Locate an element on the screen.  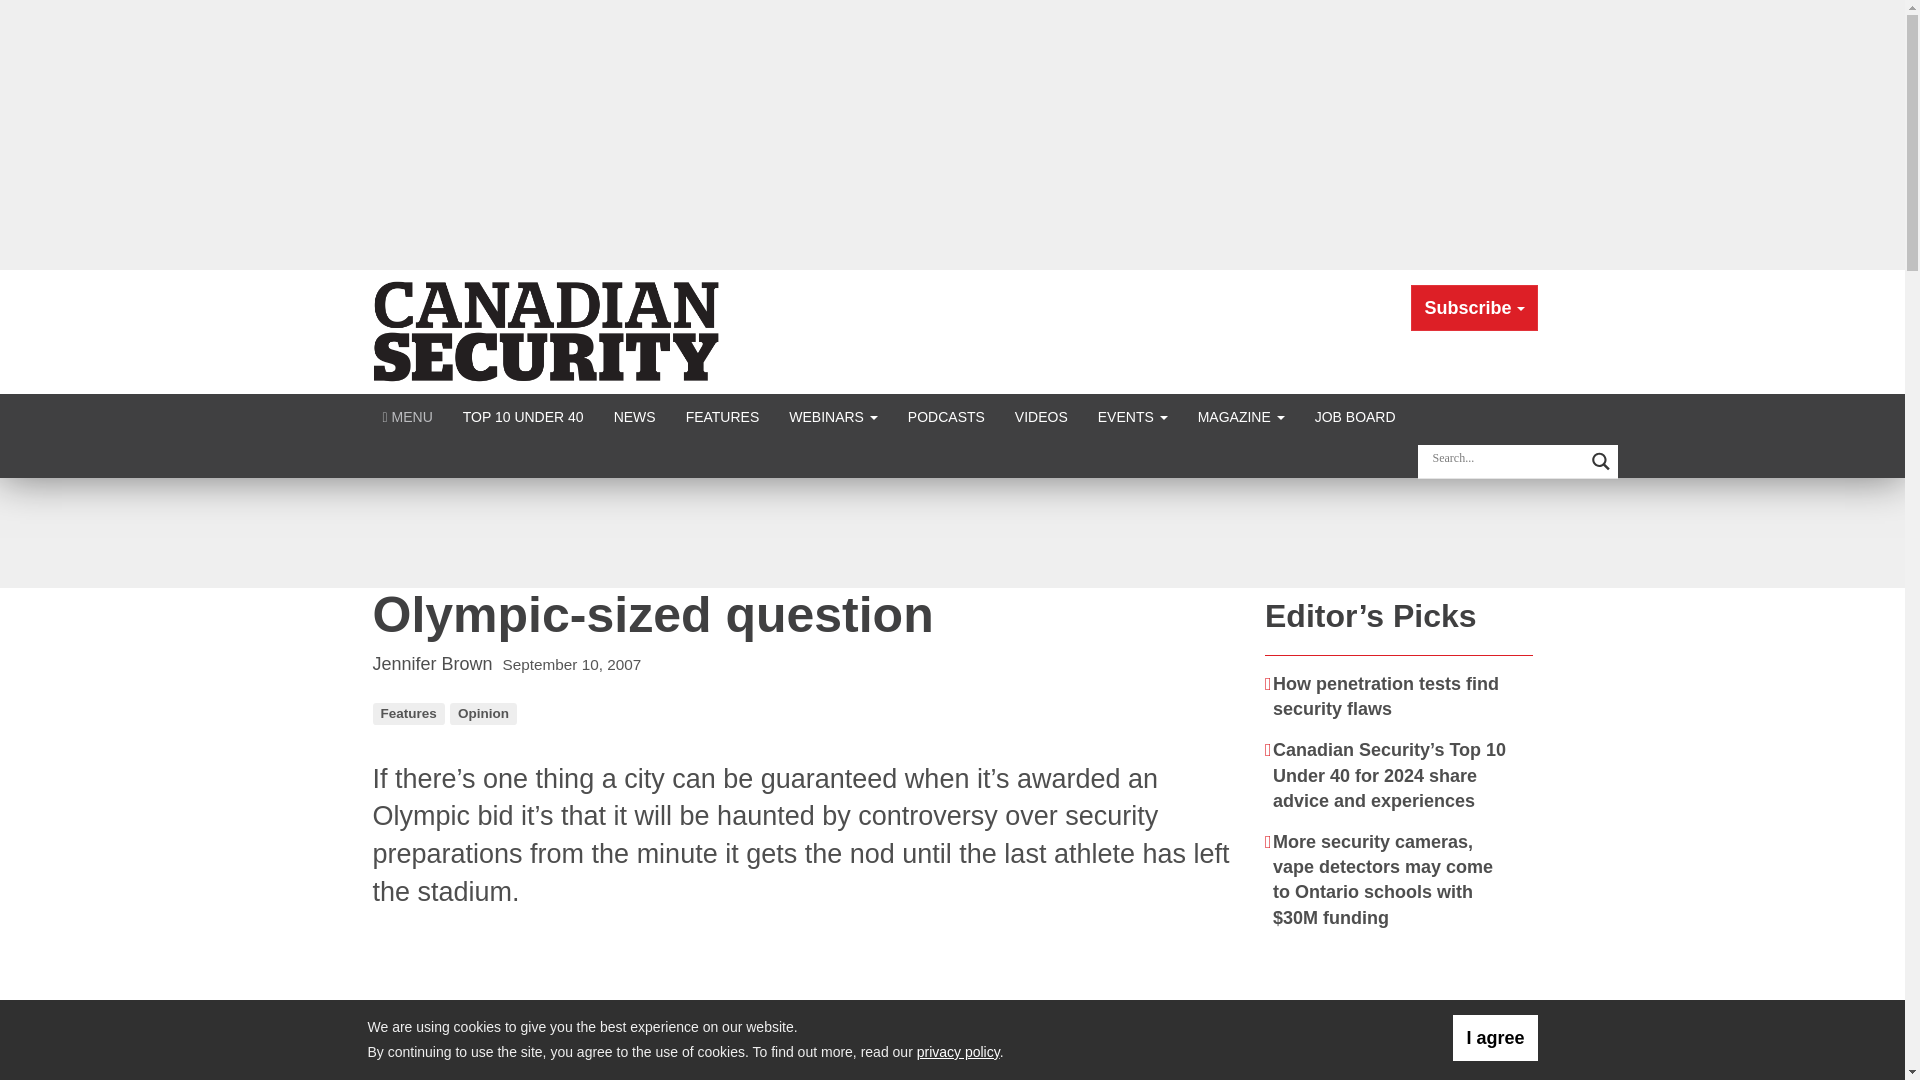
FEATURES is located at coordinates (722, 416).